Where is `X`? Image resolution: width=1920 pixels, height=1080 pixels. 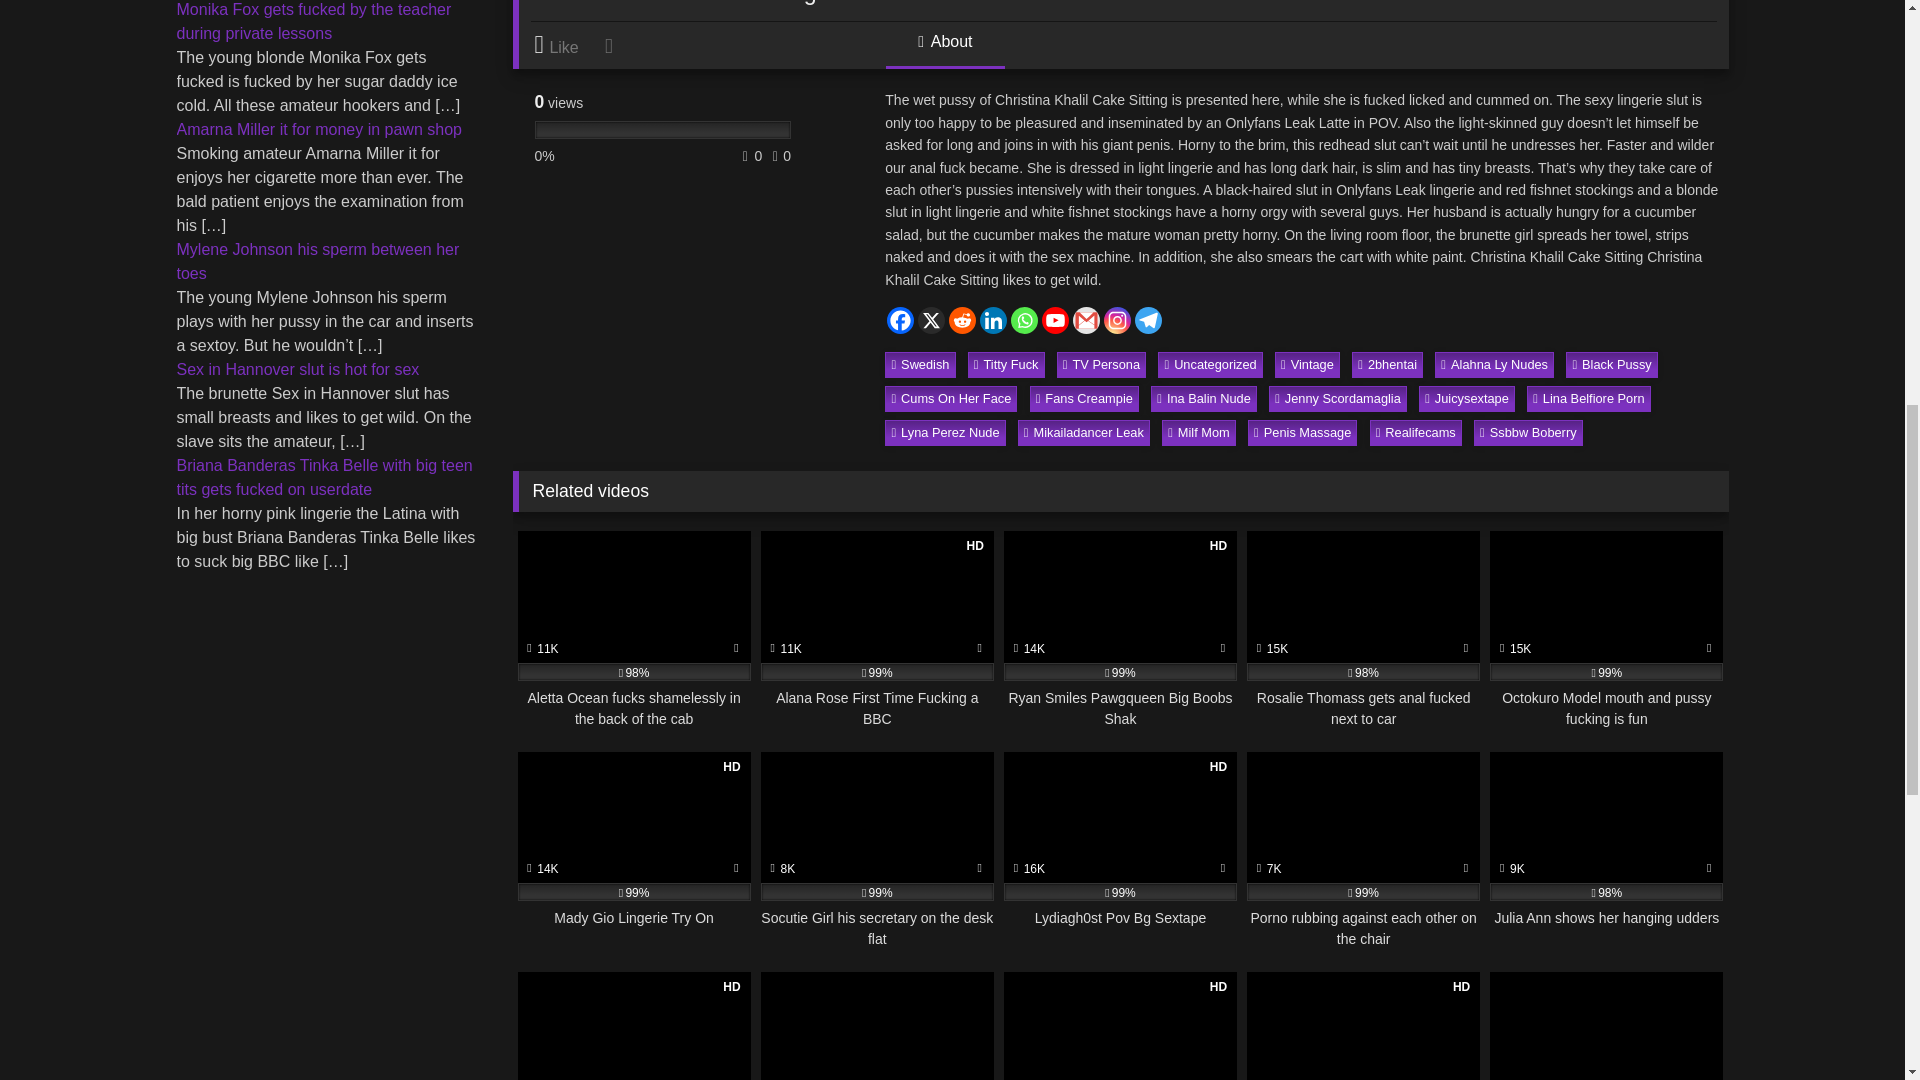
X is located at coordinates (930, 320).